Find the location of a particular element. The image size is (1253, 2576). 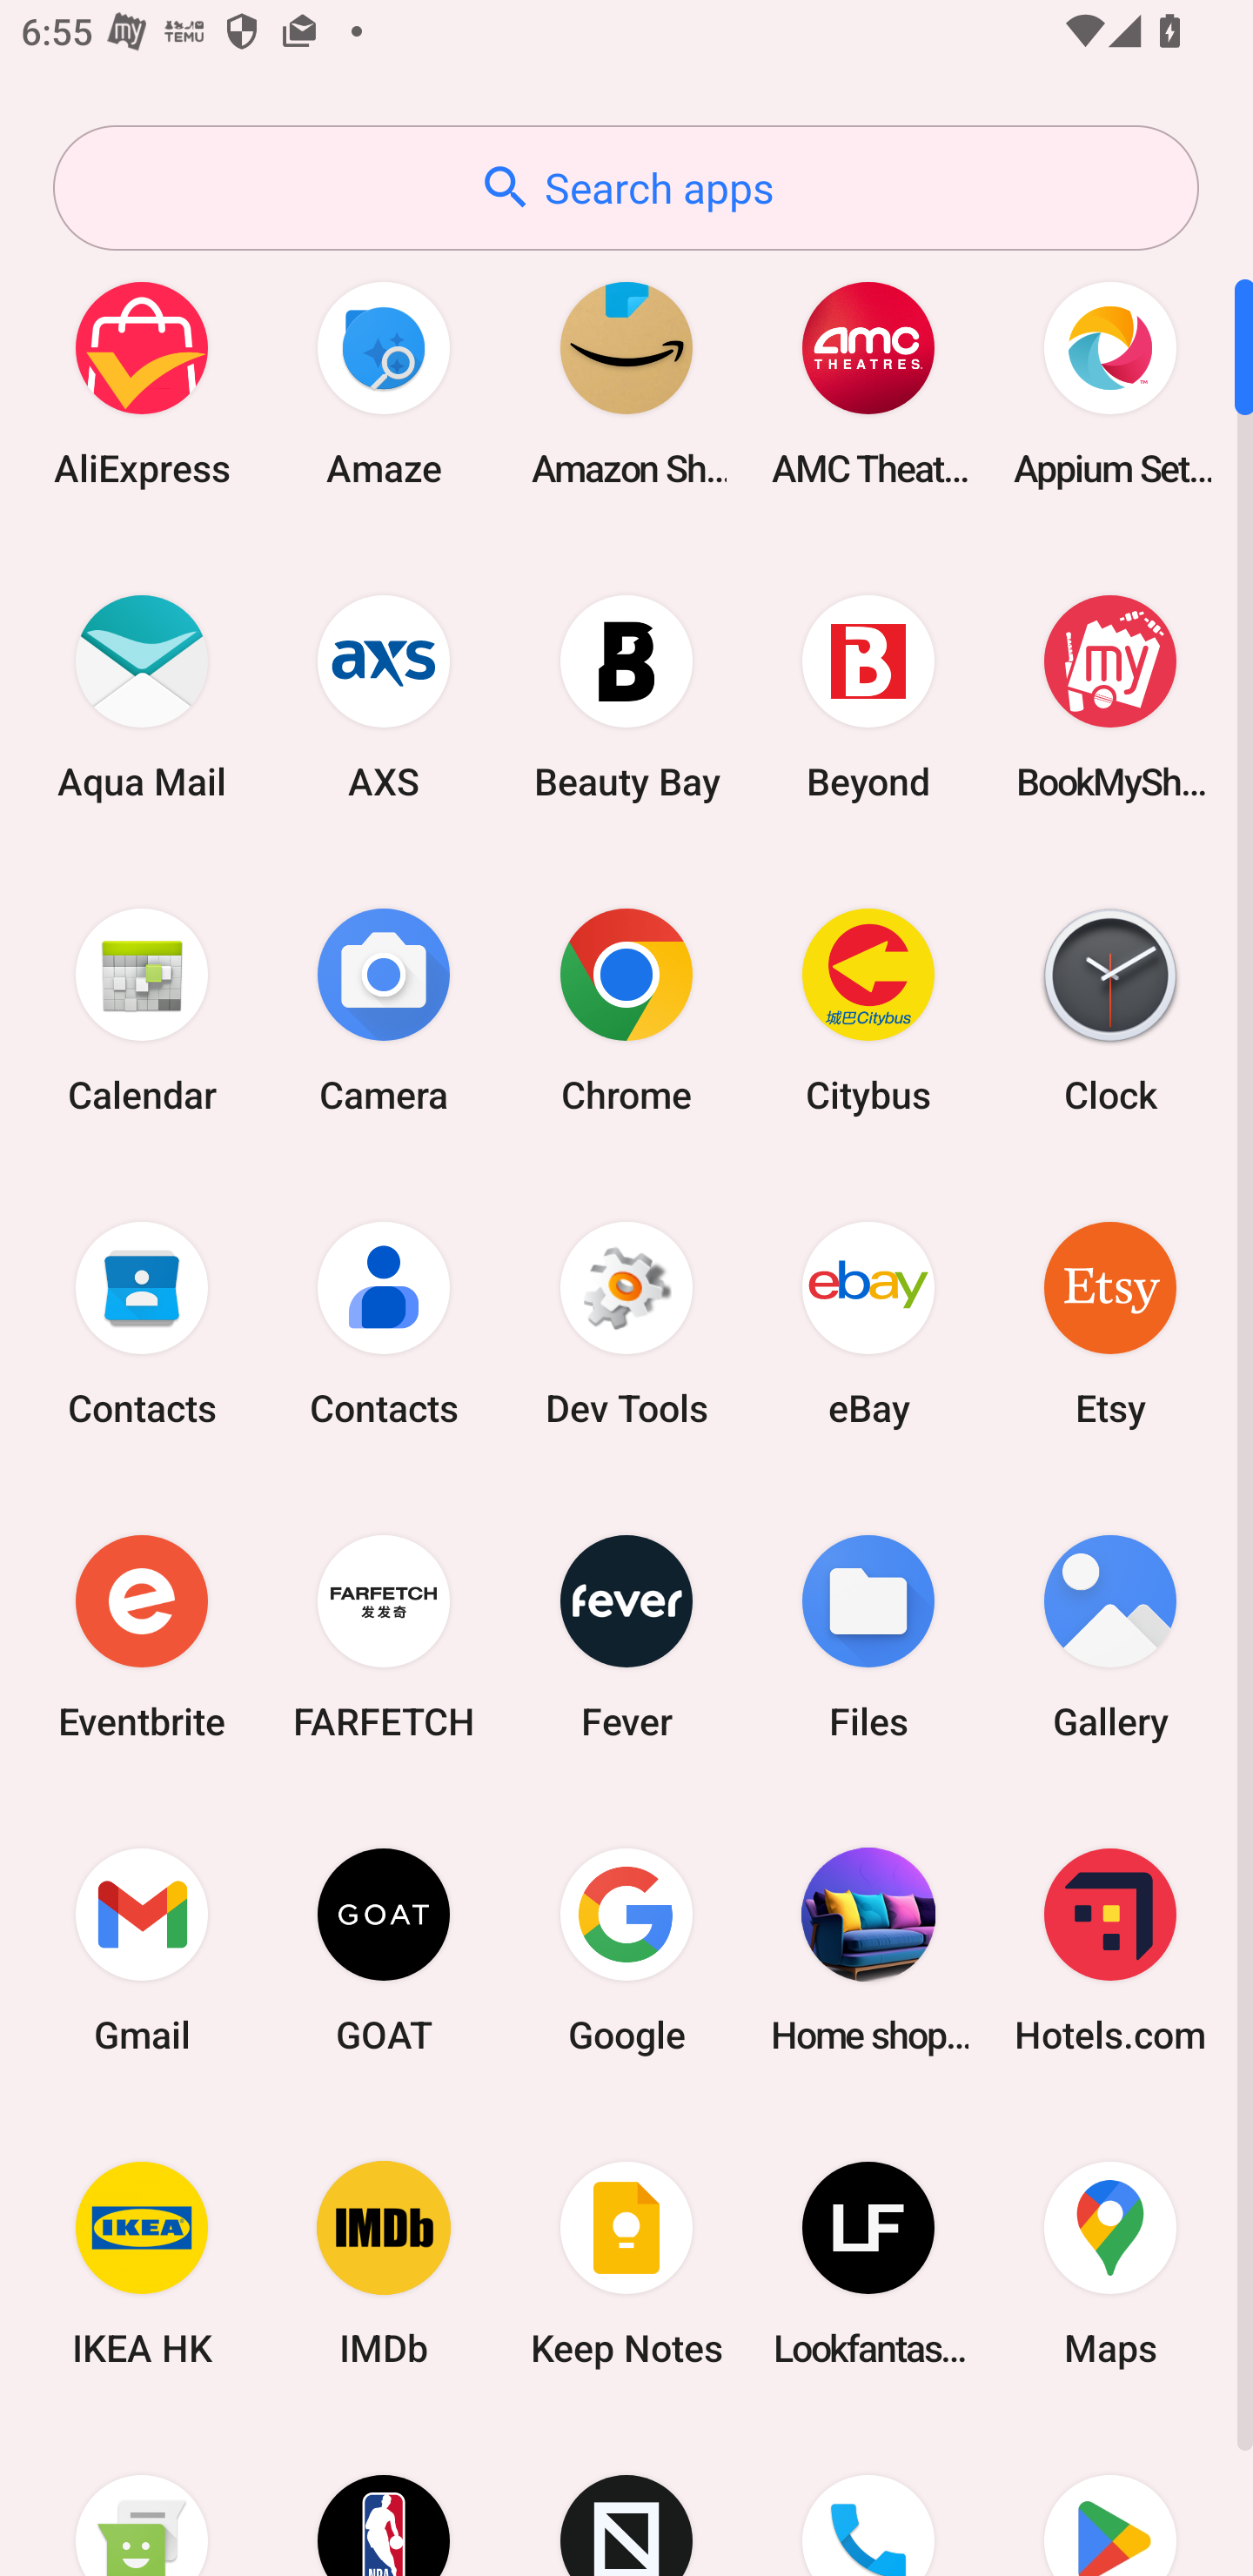

Etsy is located at coordinates (1110, 1323).